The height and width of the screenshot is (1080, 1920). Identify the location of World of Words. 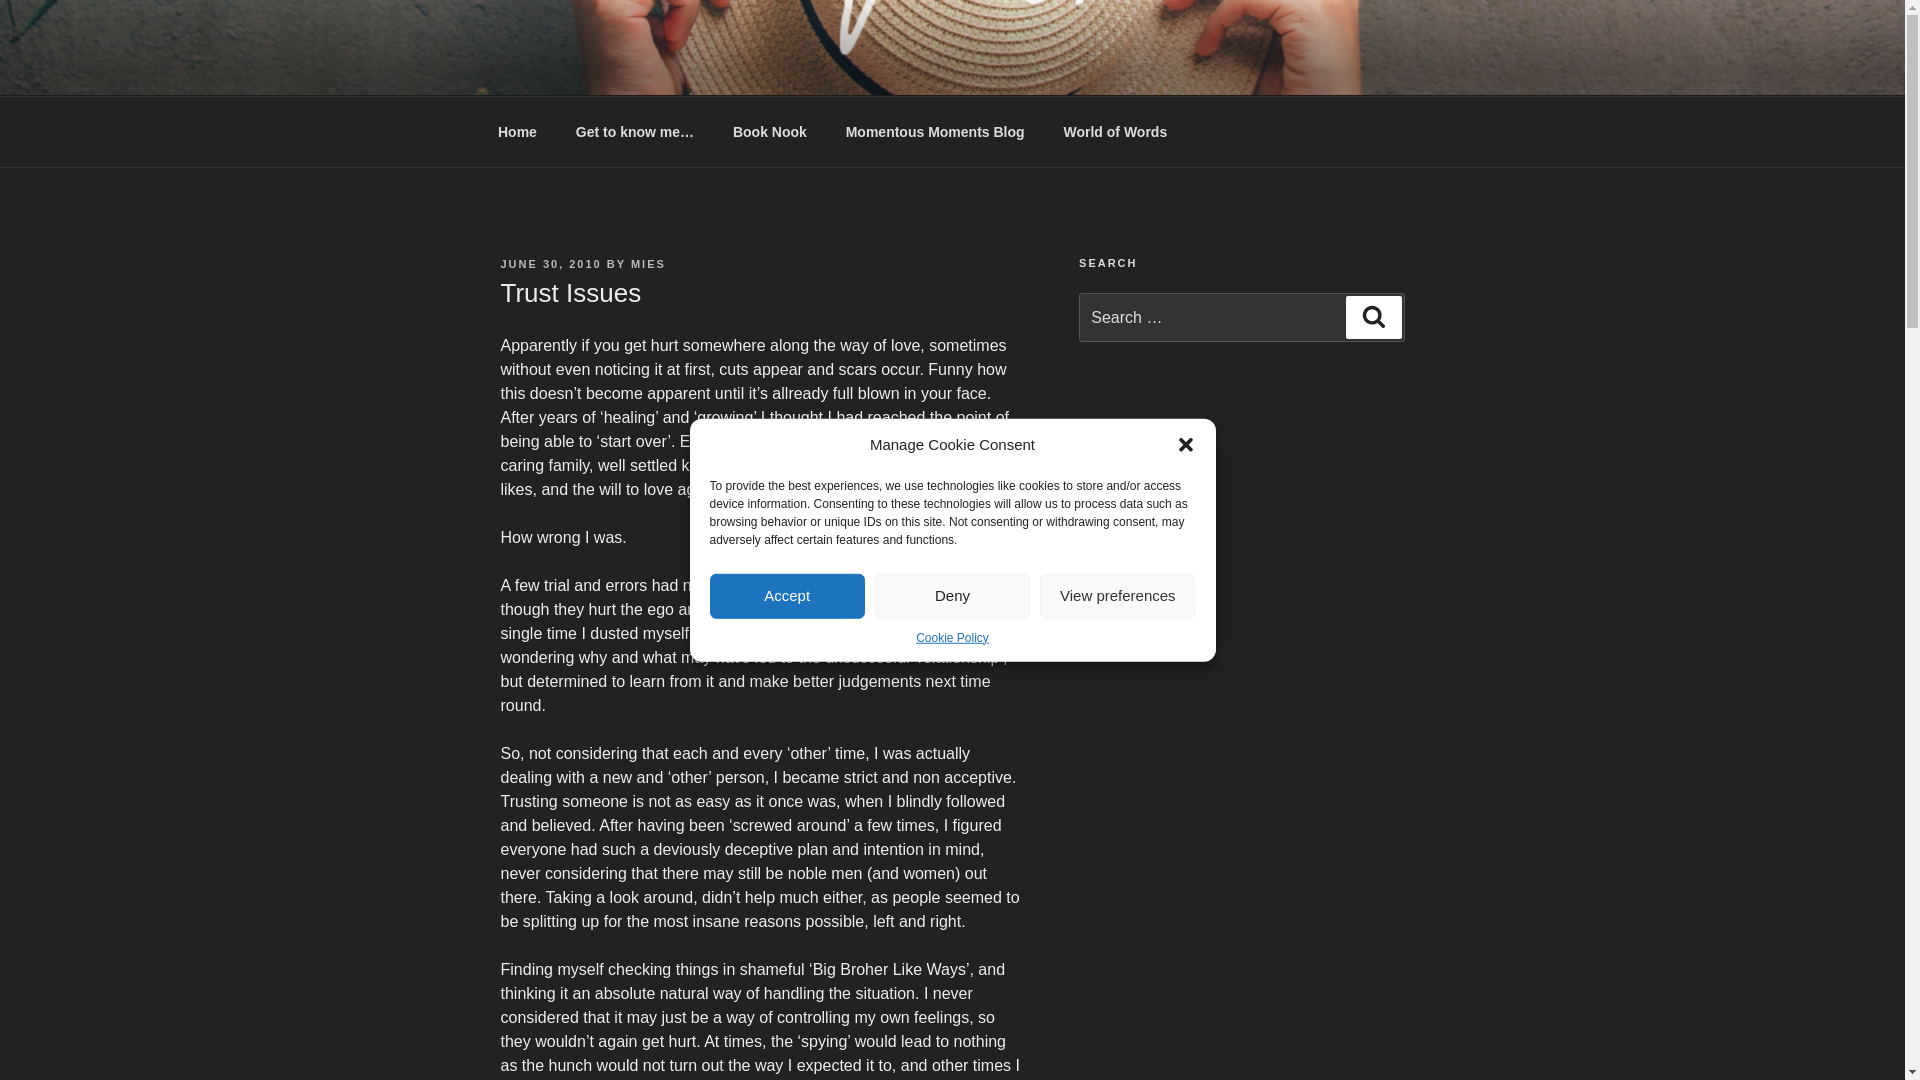
(1115, 132).